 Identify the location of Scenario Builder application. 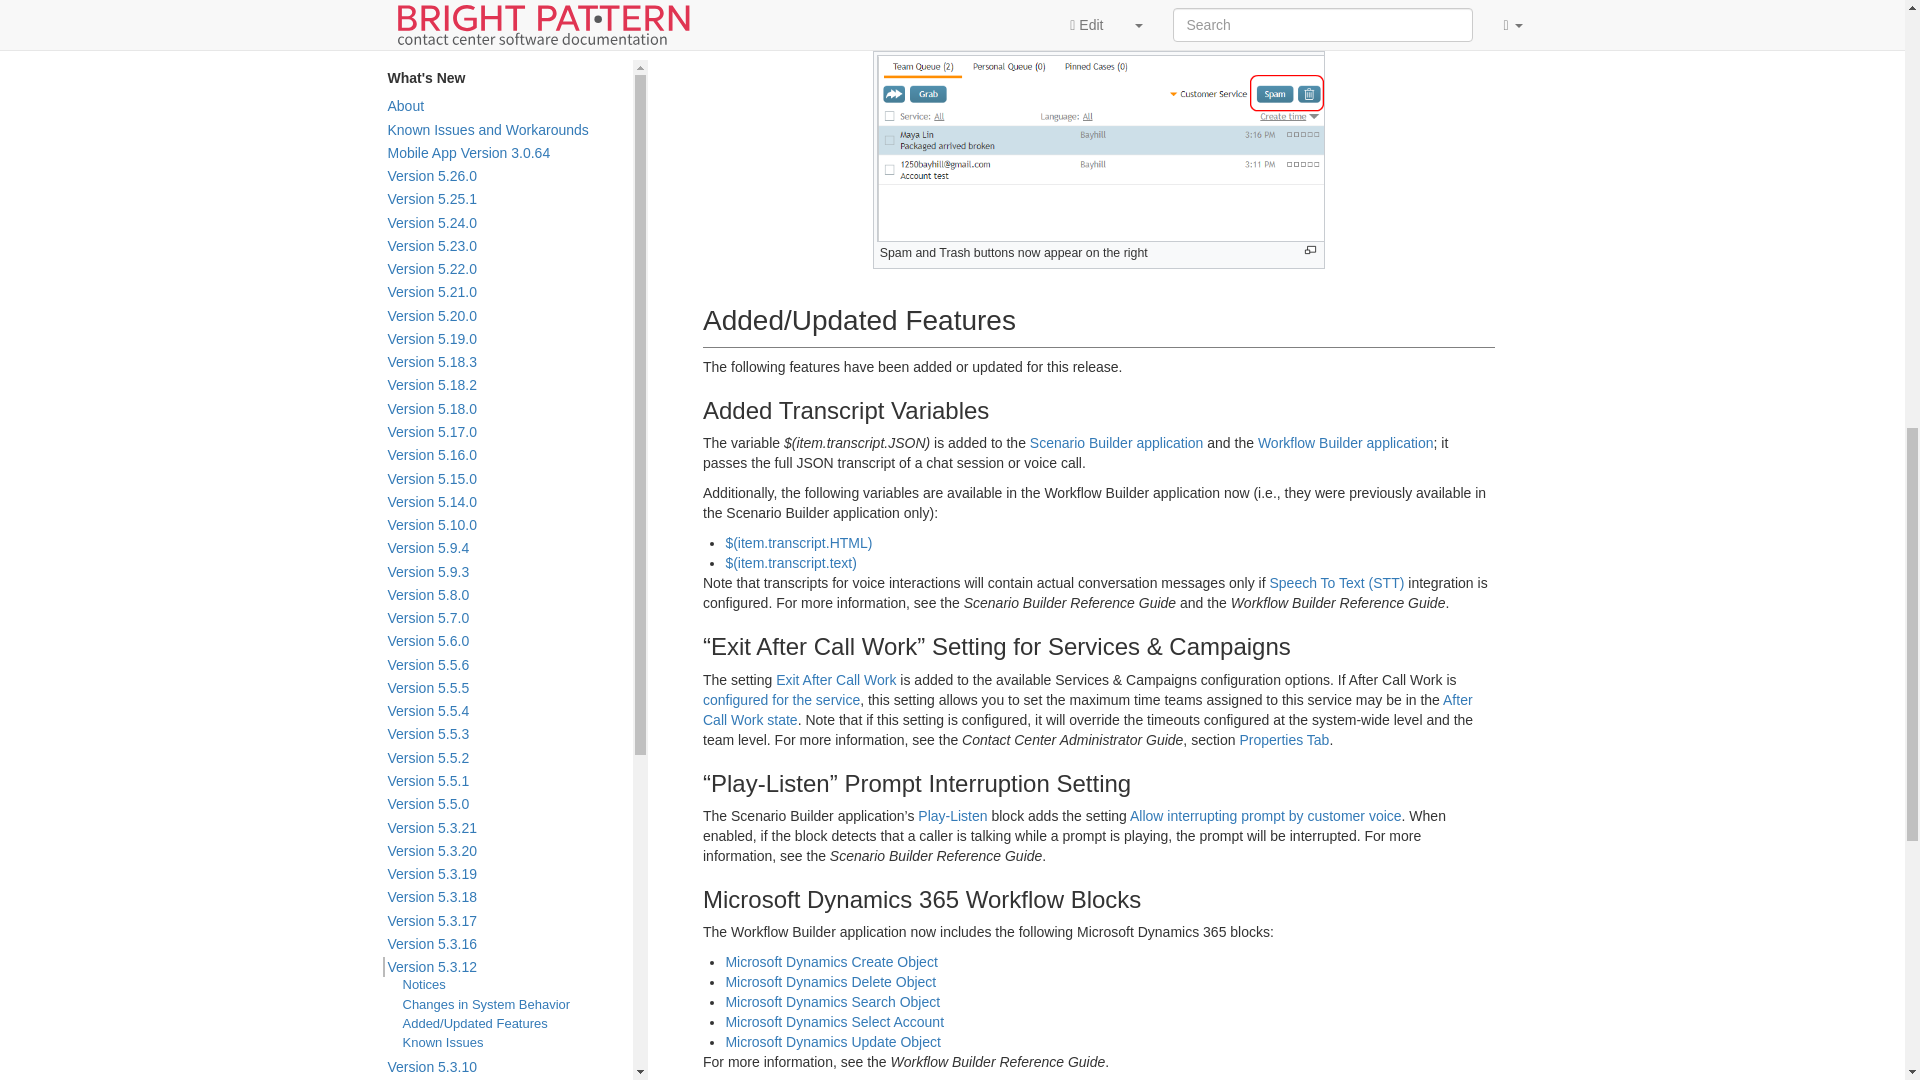
(1116, 443).